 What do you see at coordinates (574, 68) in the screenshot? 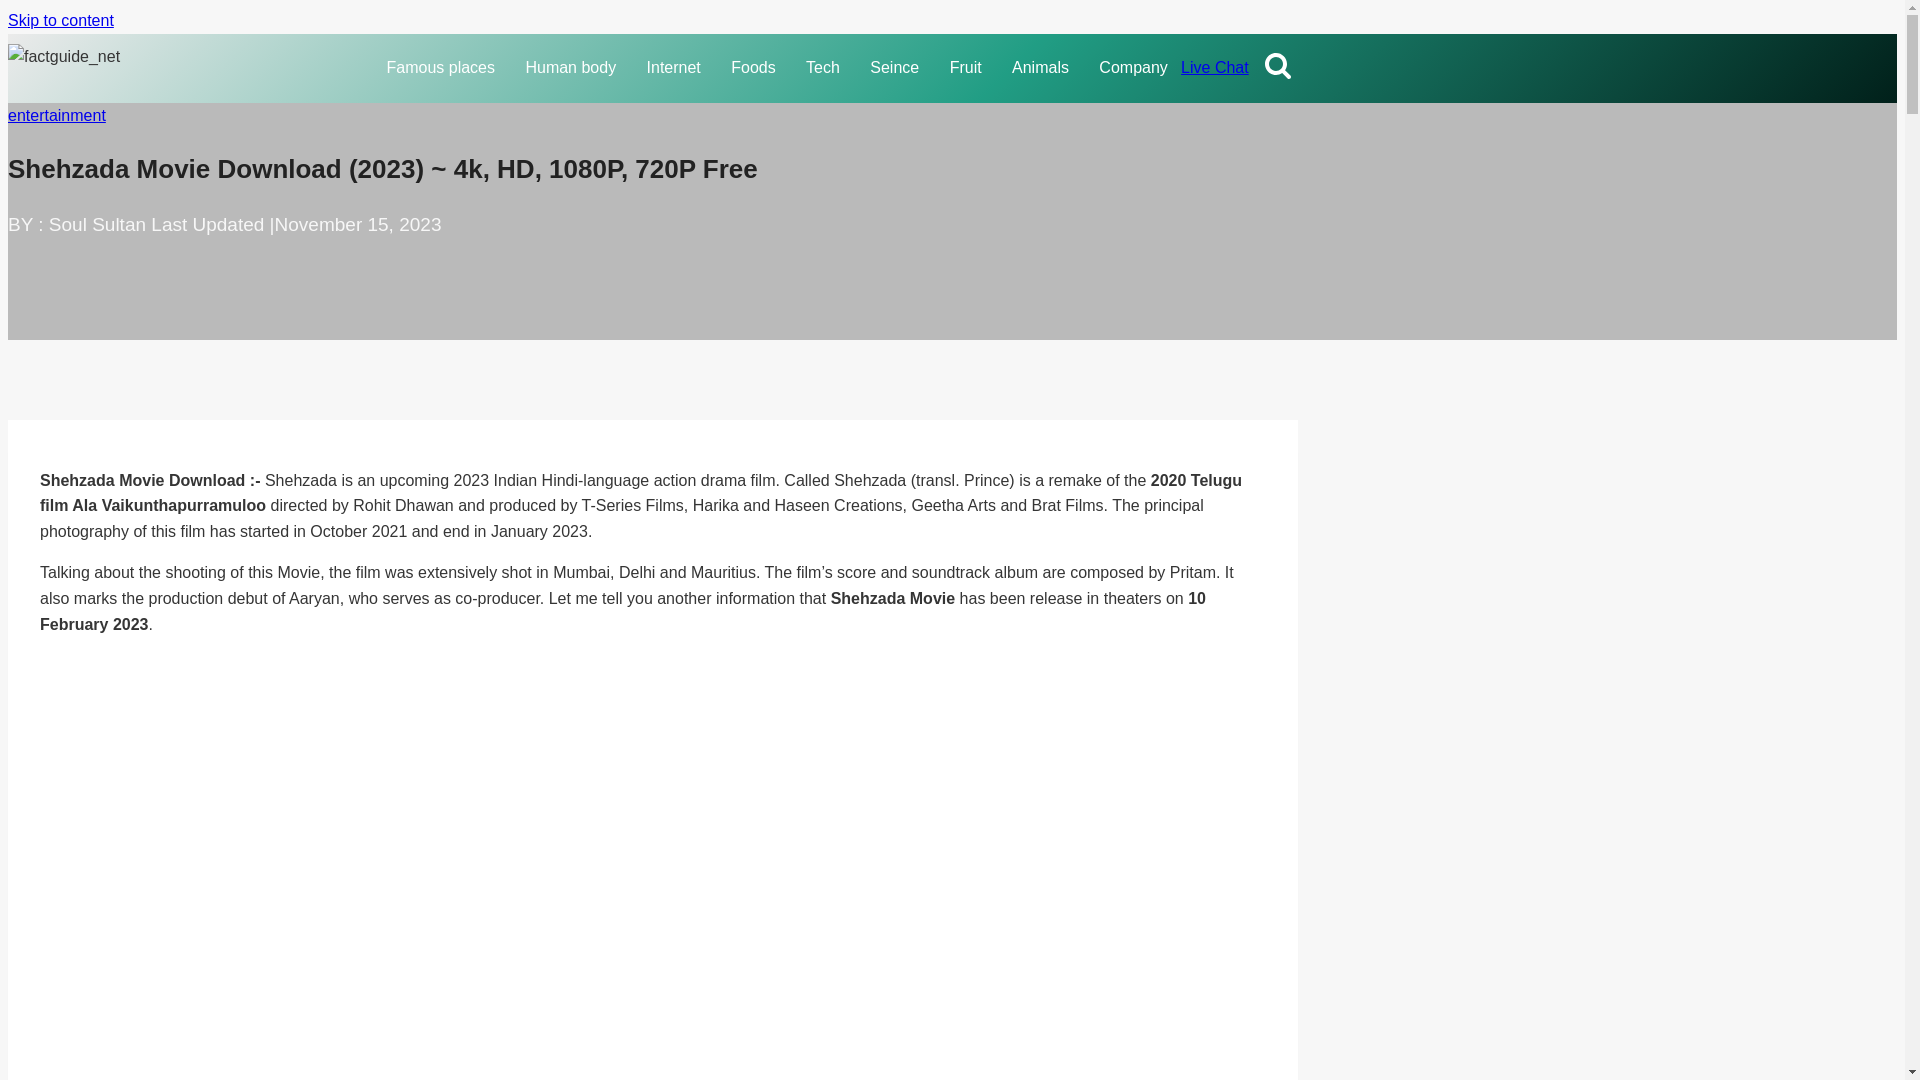
I see `Human body` at bounding box center [574, 68].